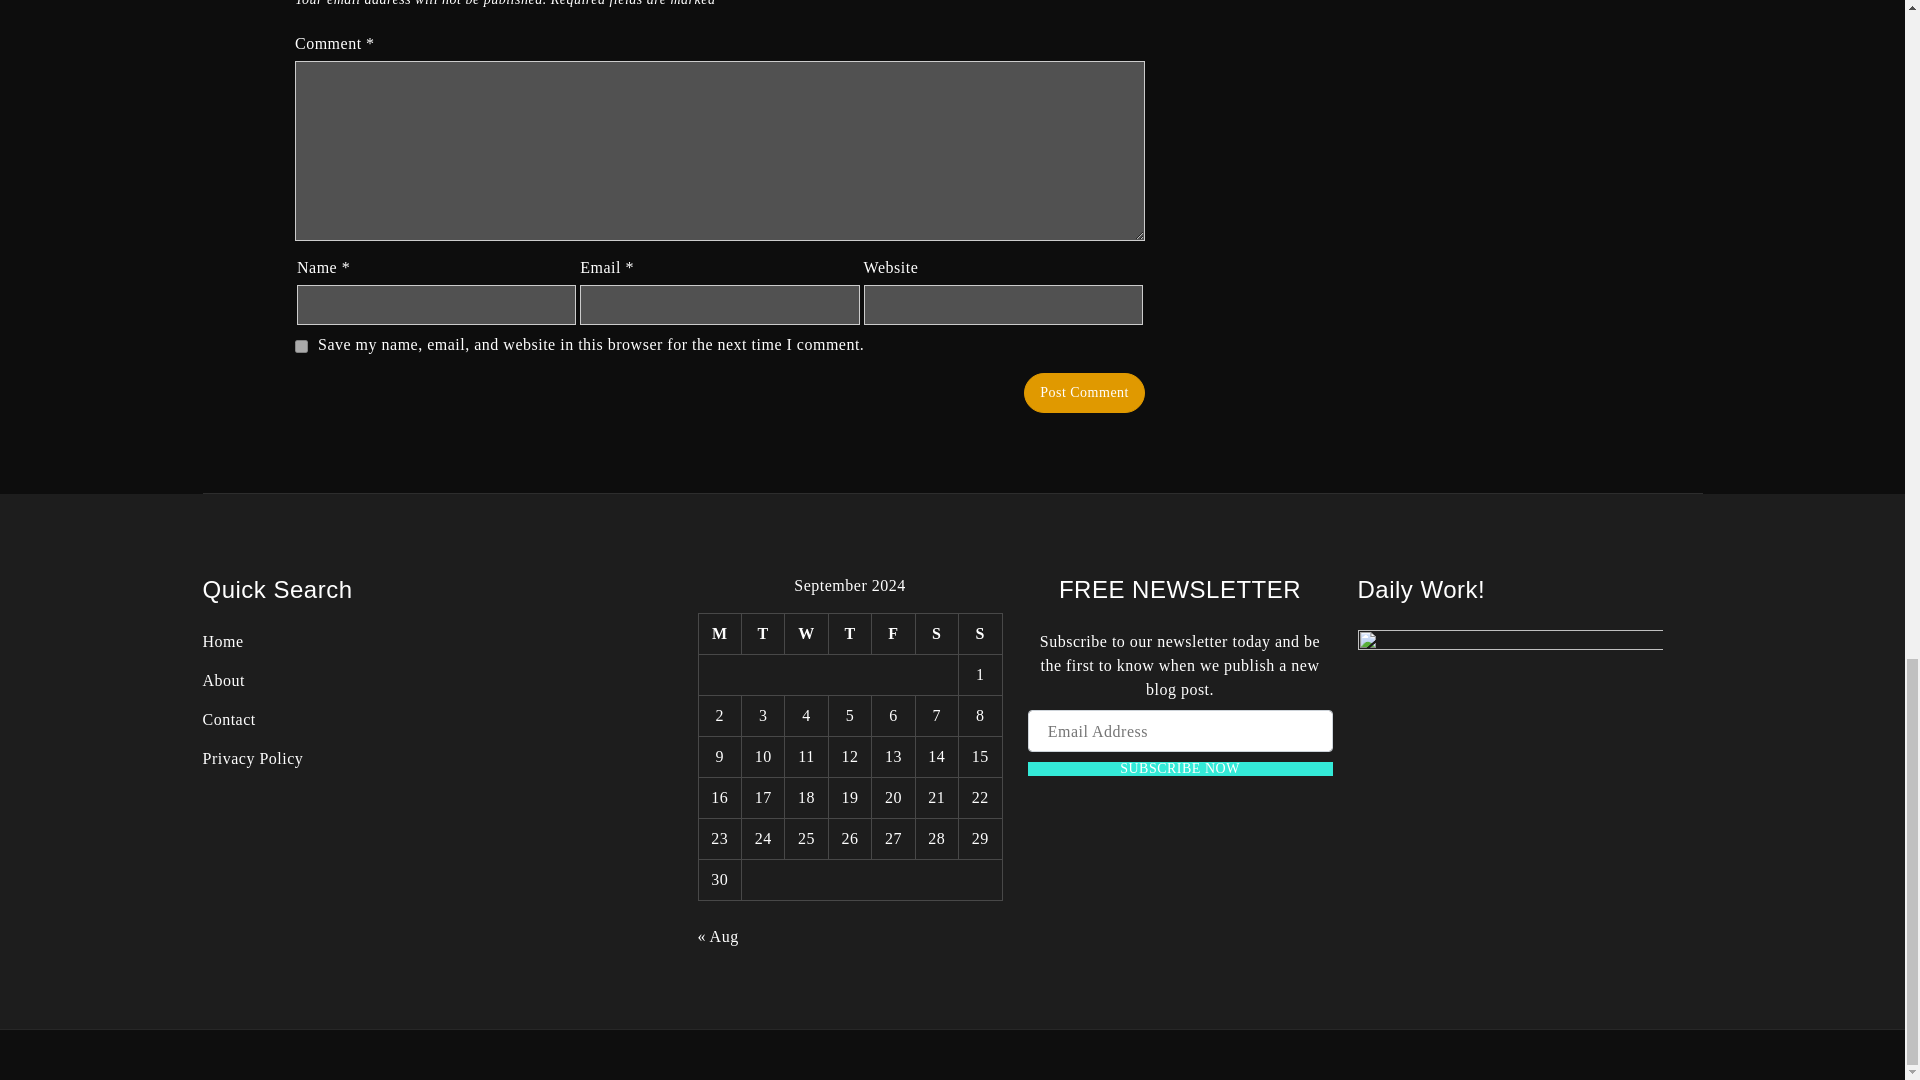 The image size is (1920, 1080). Describe the element at coordinates (893, 634) in the screenshot. I see `Friday` at that location.